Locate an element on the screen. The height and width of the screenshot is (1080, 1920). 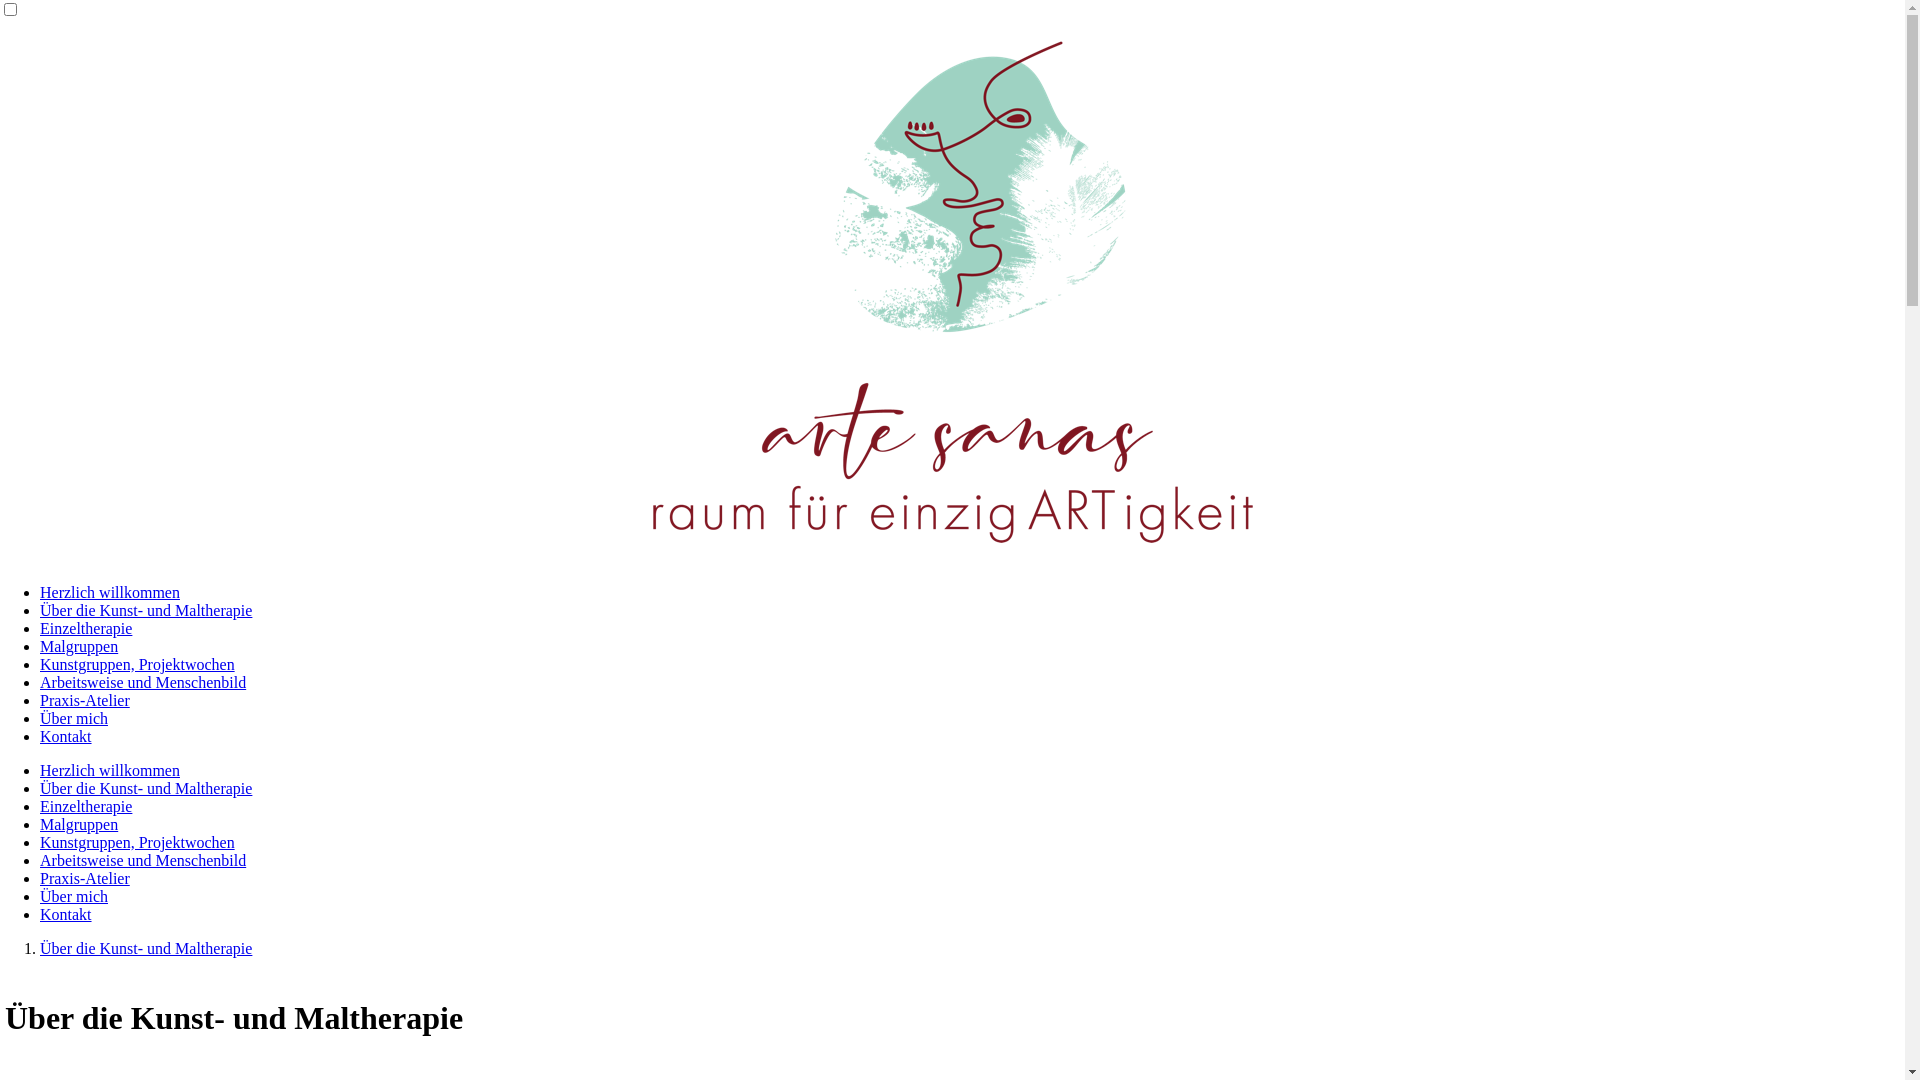
Herzlich willkommen is located at coordinates (110, 592).